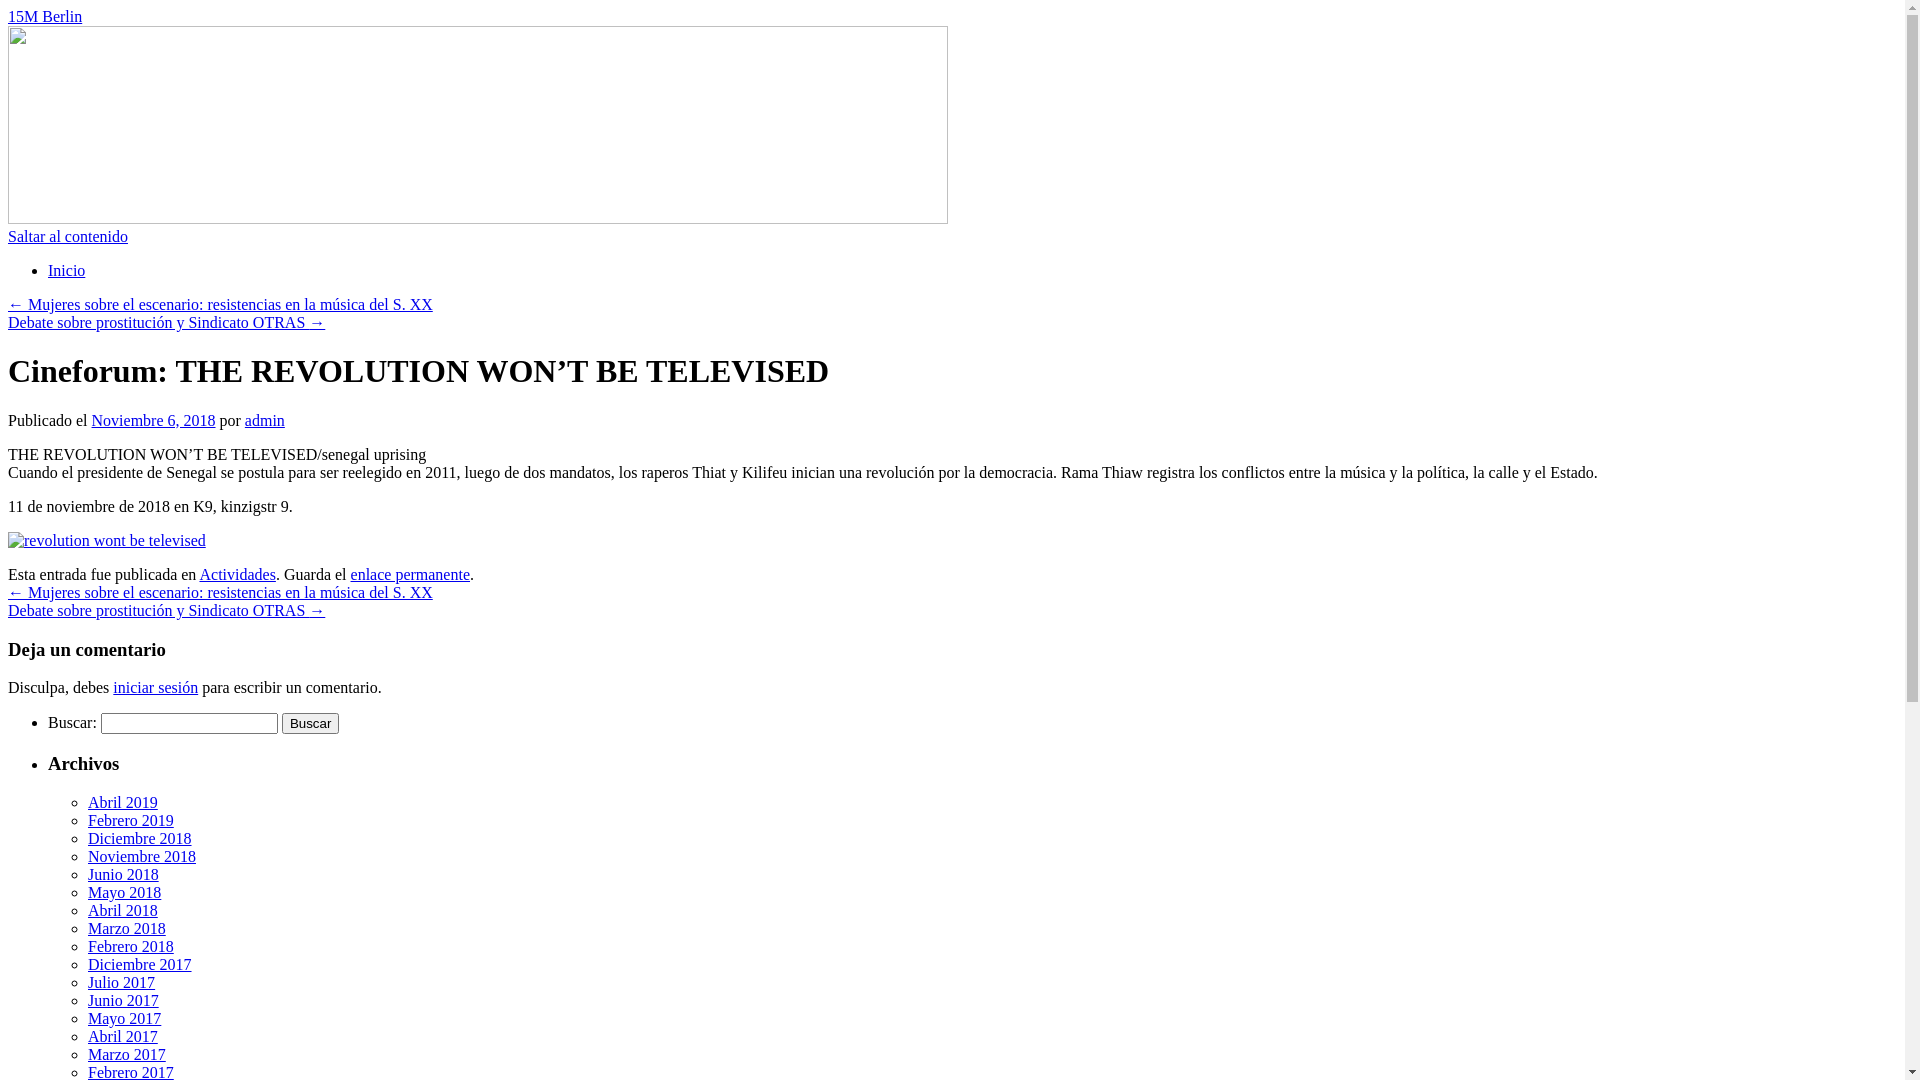 Image resolution: width=1920 pixels, height=1080 pixels. Describe the element at coordinates (66, 270) in the screenshot. I see `Inicio` at that location.